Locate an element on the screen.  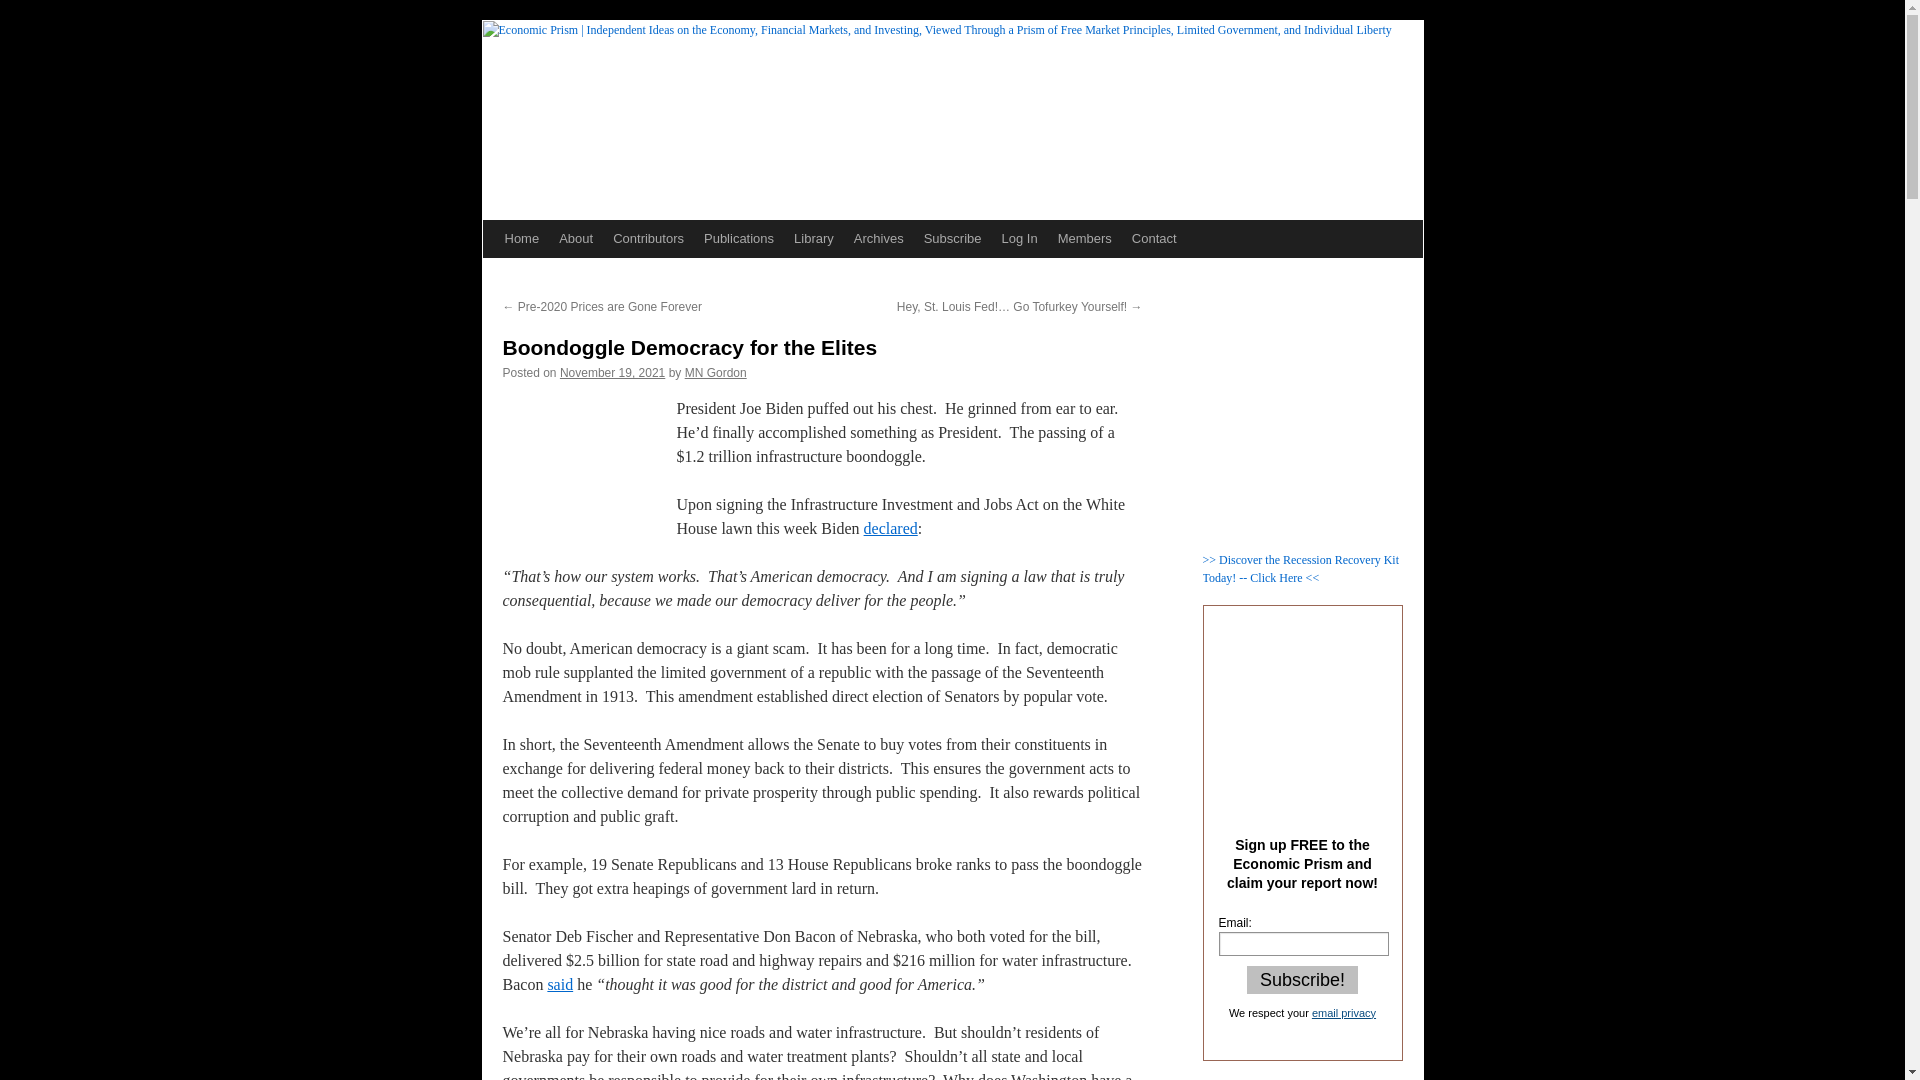
Publications is located at coordinates (738, 239).